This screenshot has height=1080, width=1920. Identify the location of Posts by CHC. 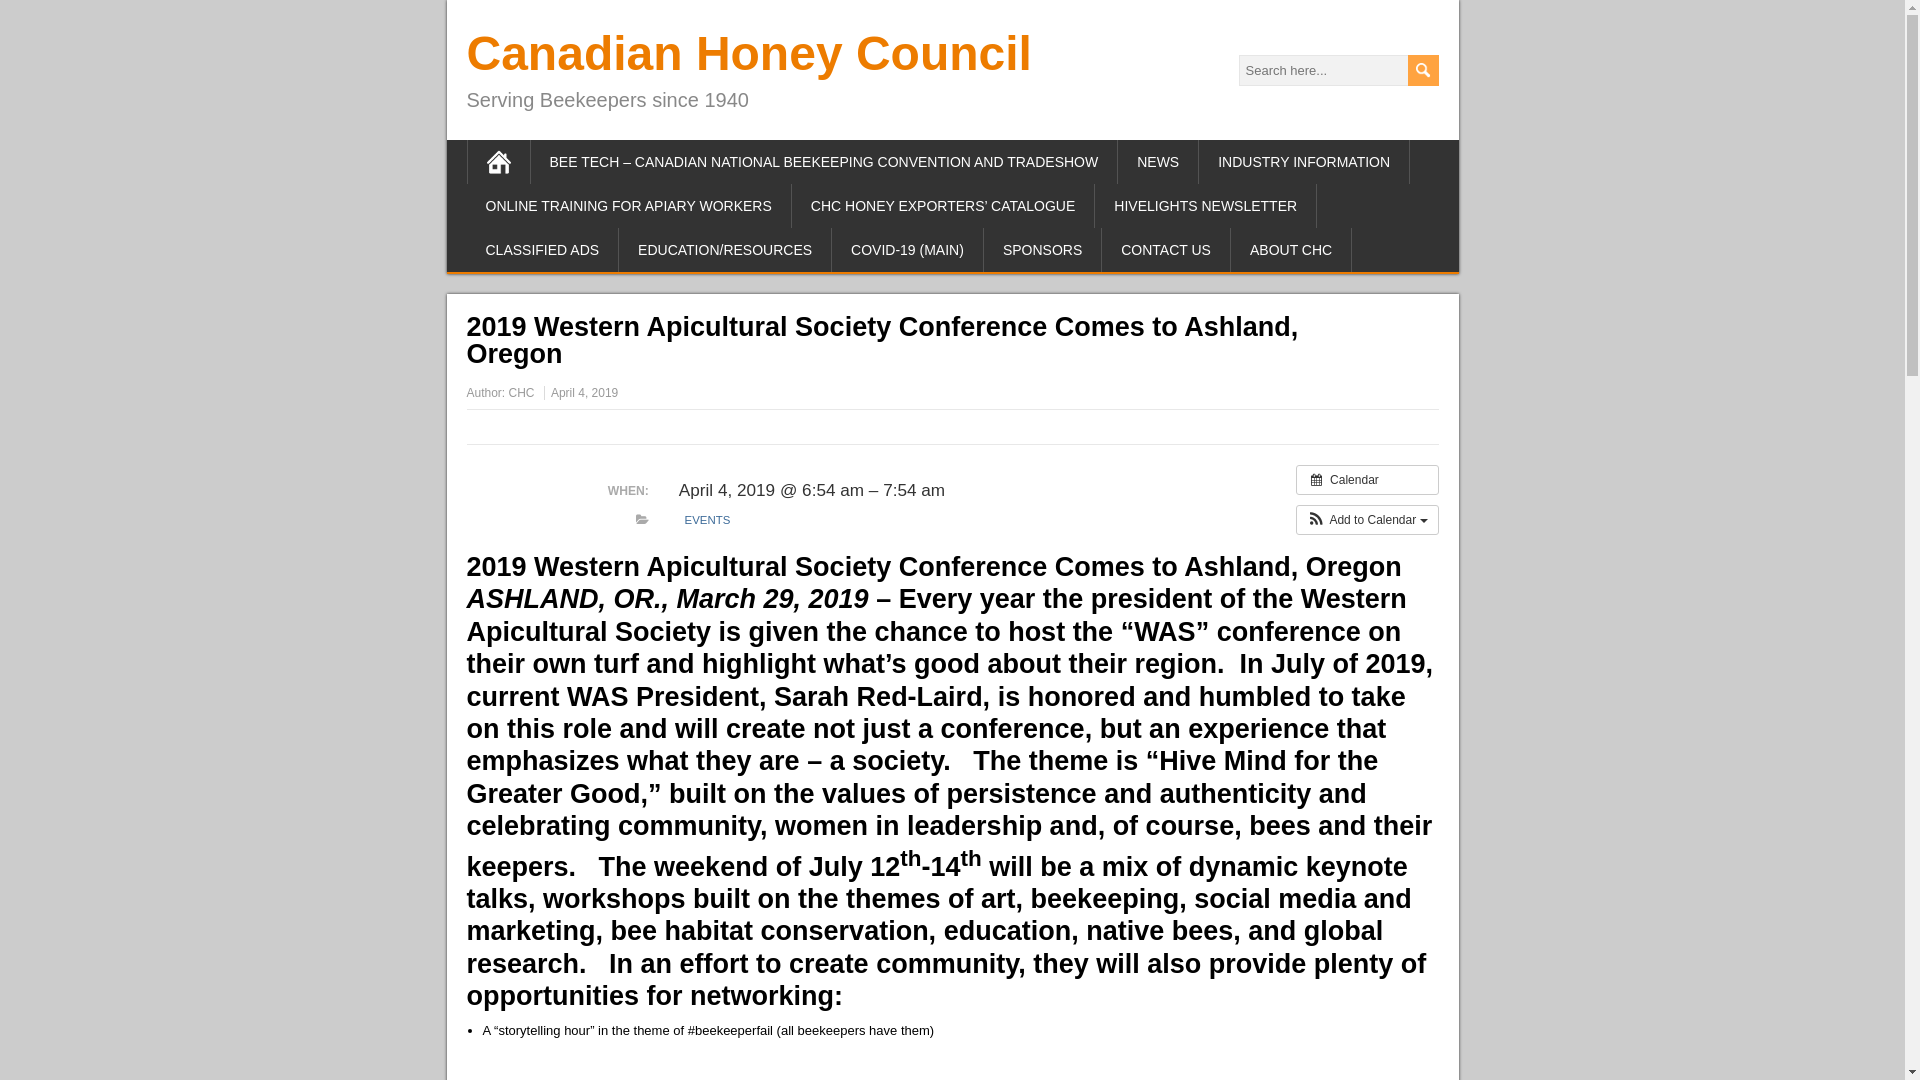
(522, 392).